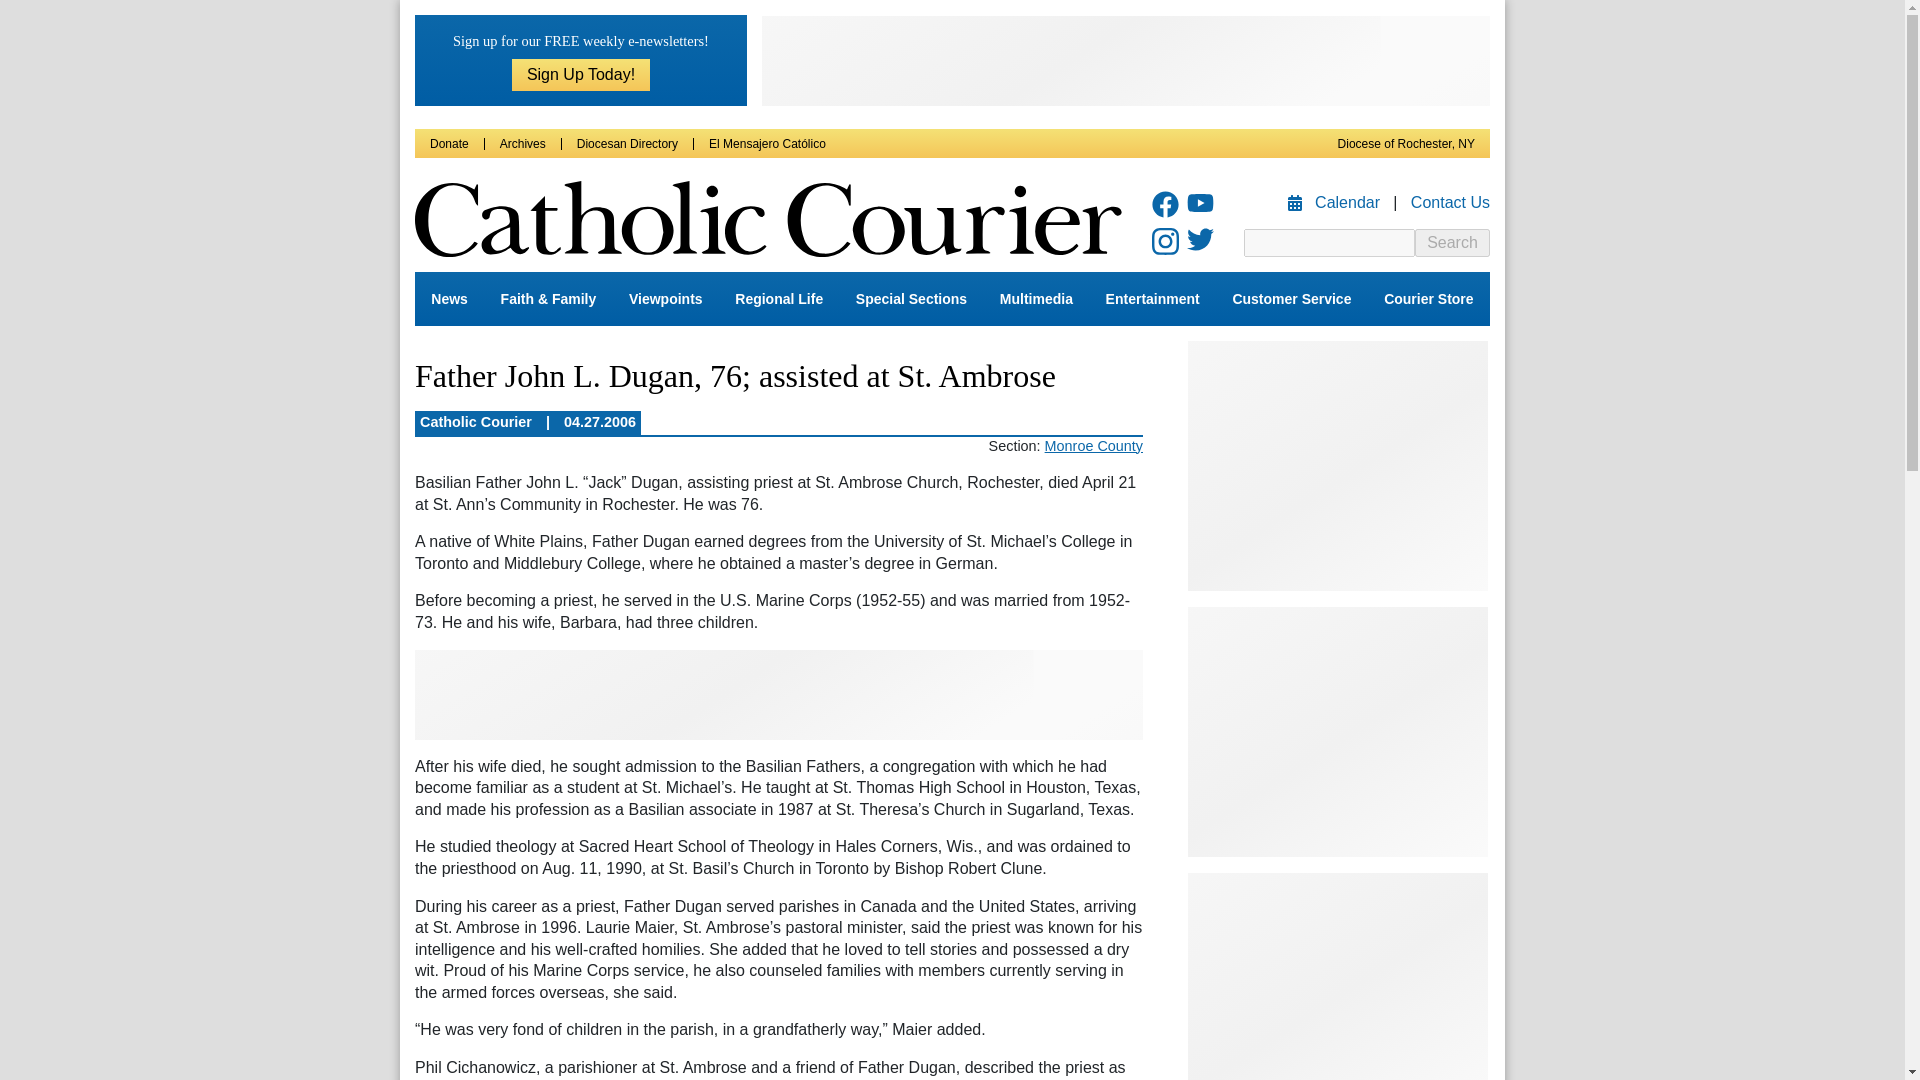  What do you see at coordinates (1126, 60) in the screenshot?
I see `3rd party ad content` at bounding box center [1126, 60].